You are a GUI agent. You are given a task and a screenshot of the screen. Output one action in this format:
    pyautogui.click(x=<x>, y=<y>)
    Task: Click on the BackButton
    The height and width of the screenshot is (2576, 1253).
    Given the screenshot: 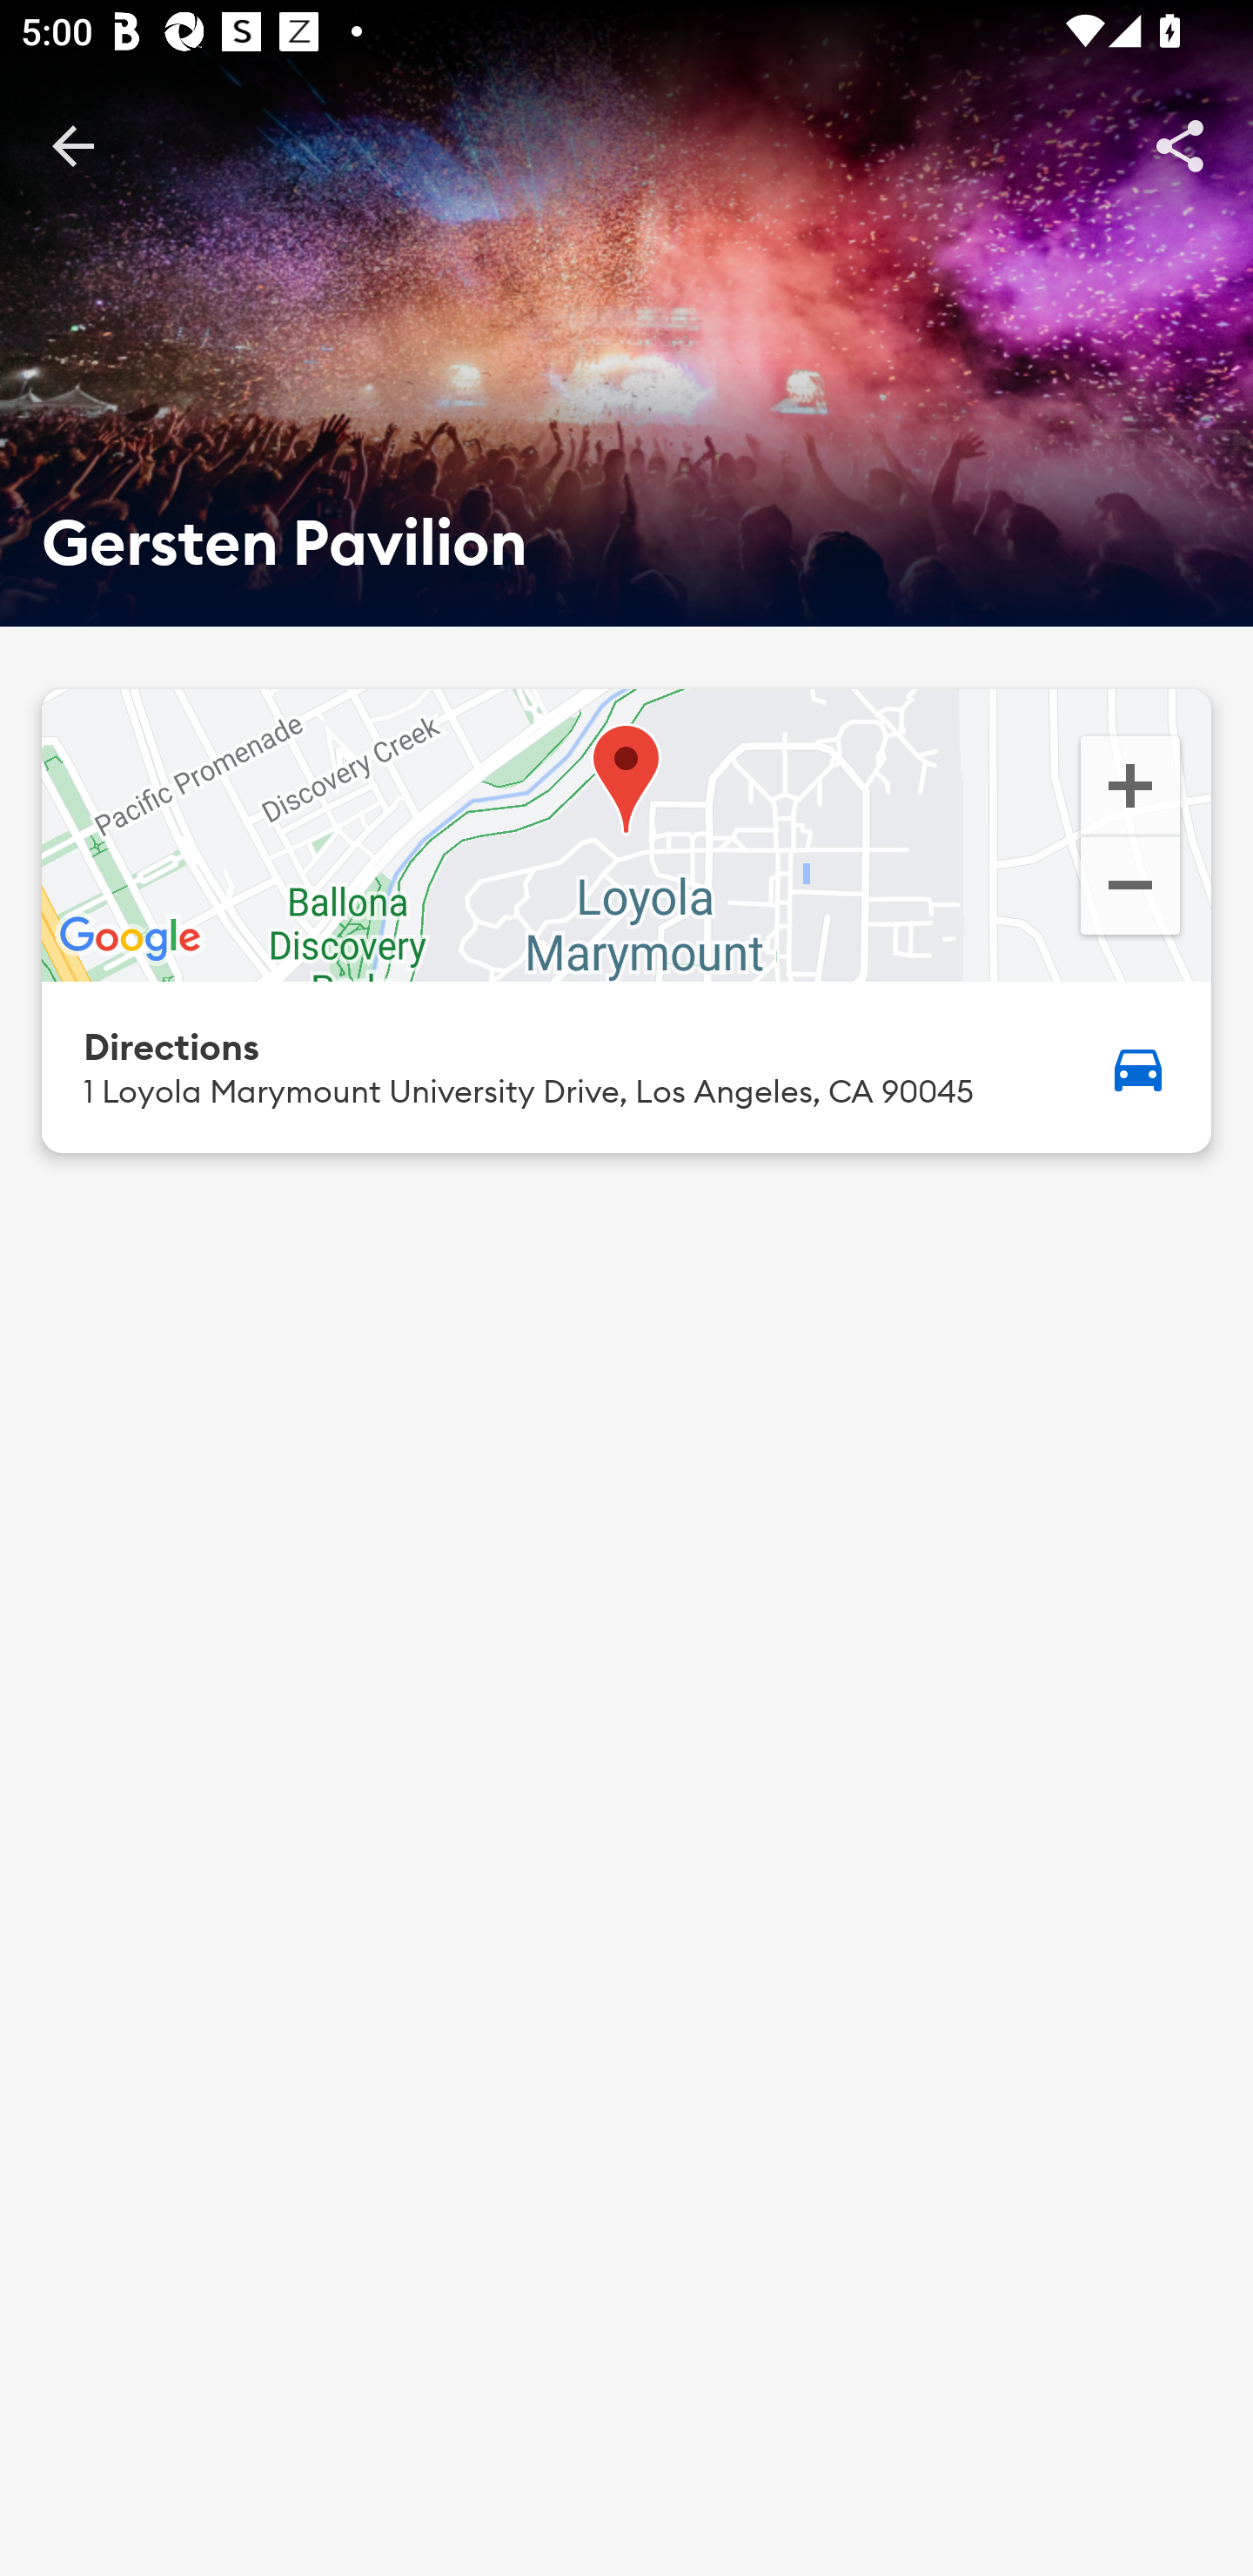 What is the action you would take?
    pyautogui.click(x=72, y=144)
    